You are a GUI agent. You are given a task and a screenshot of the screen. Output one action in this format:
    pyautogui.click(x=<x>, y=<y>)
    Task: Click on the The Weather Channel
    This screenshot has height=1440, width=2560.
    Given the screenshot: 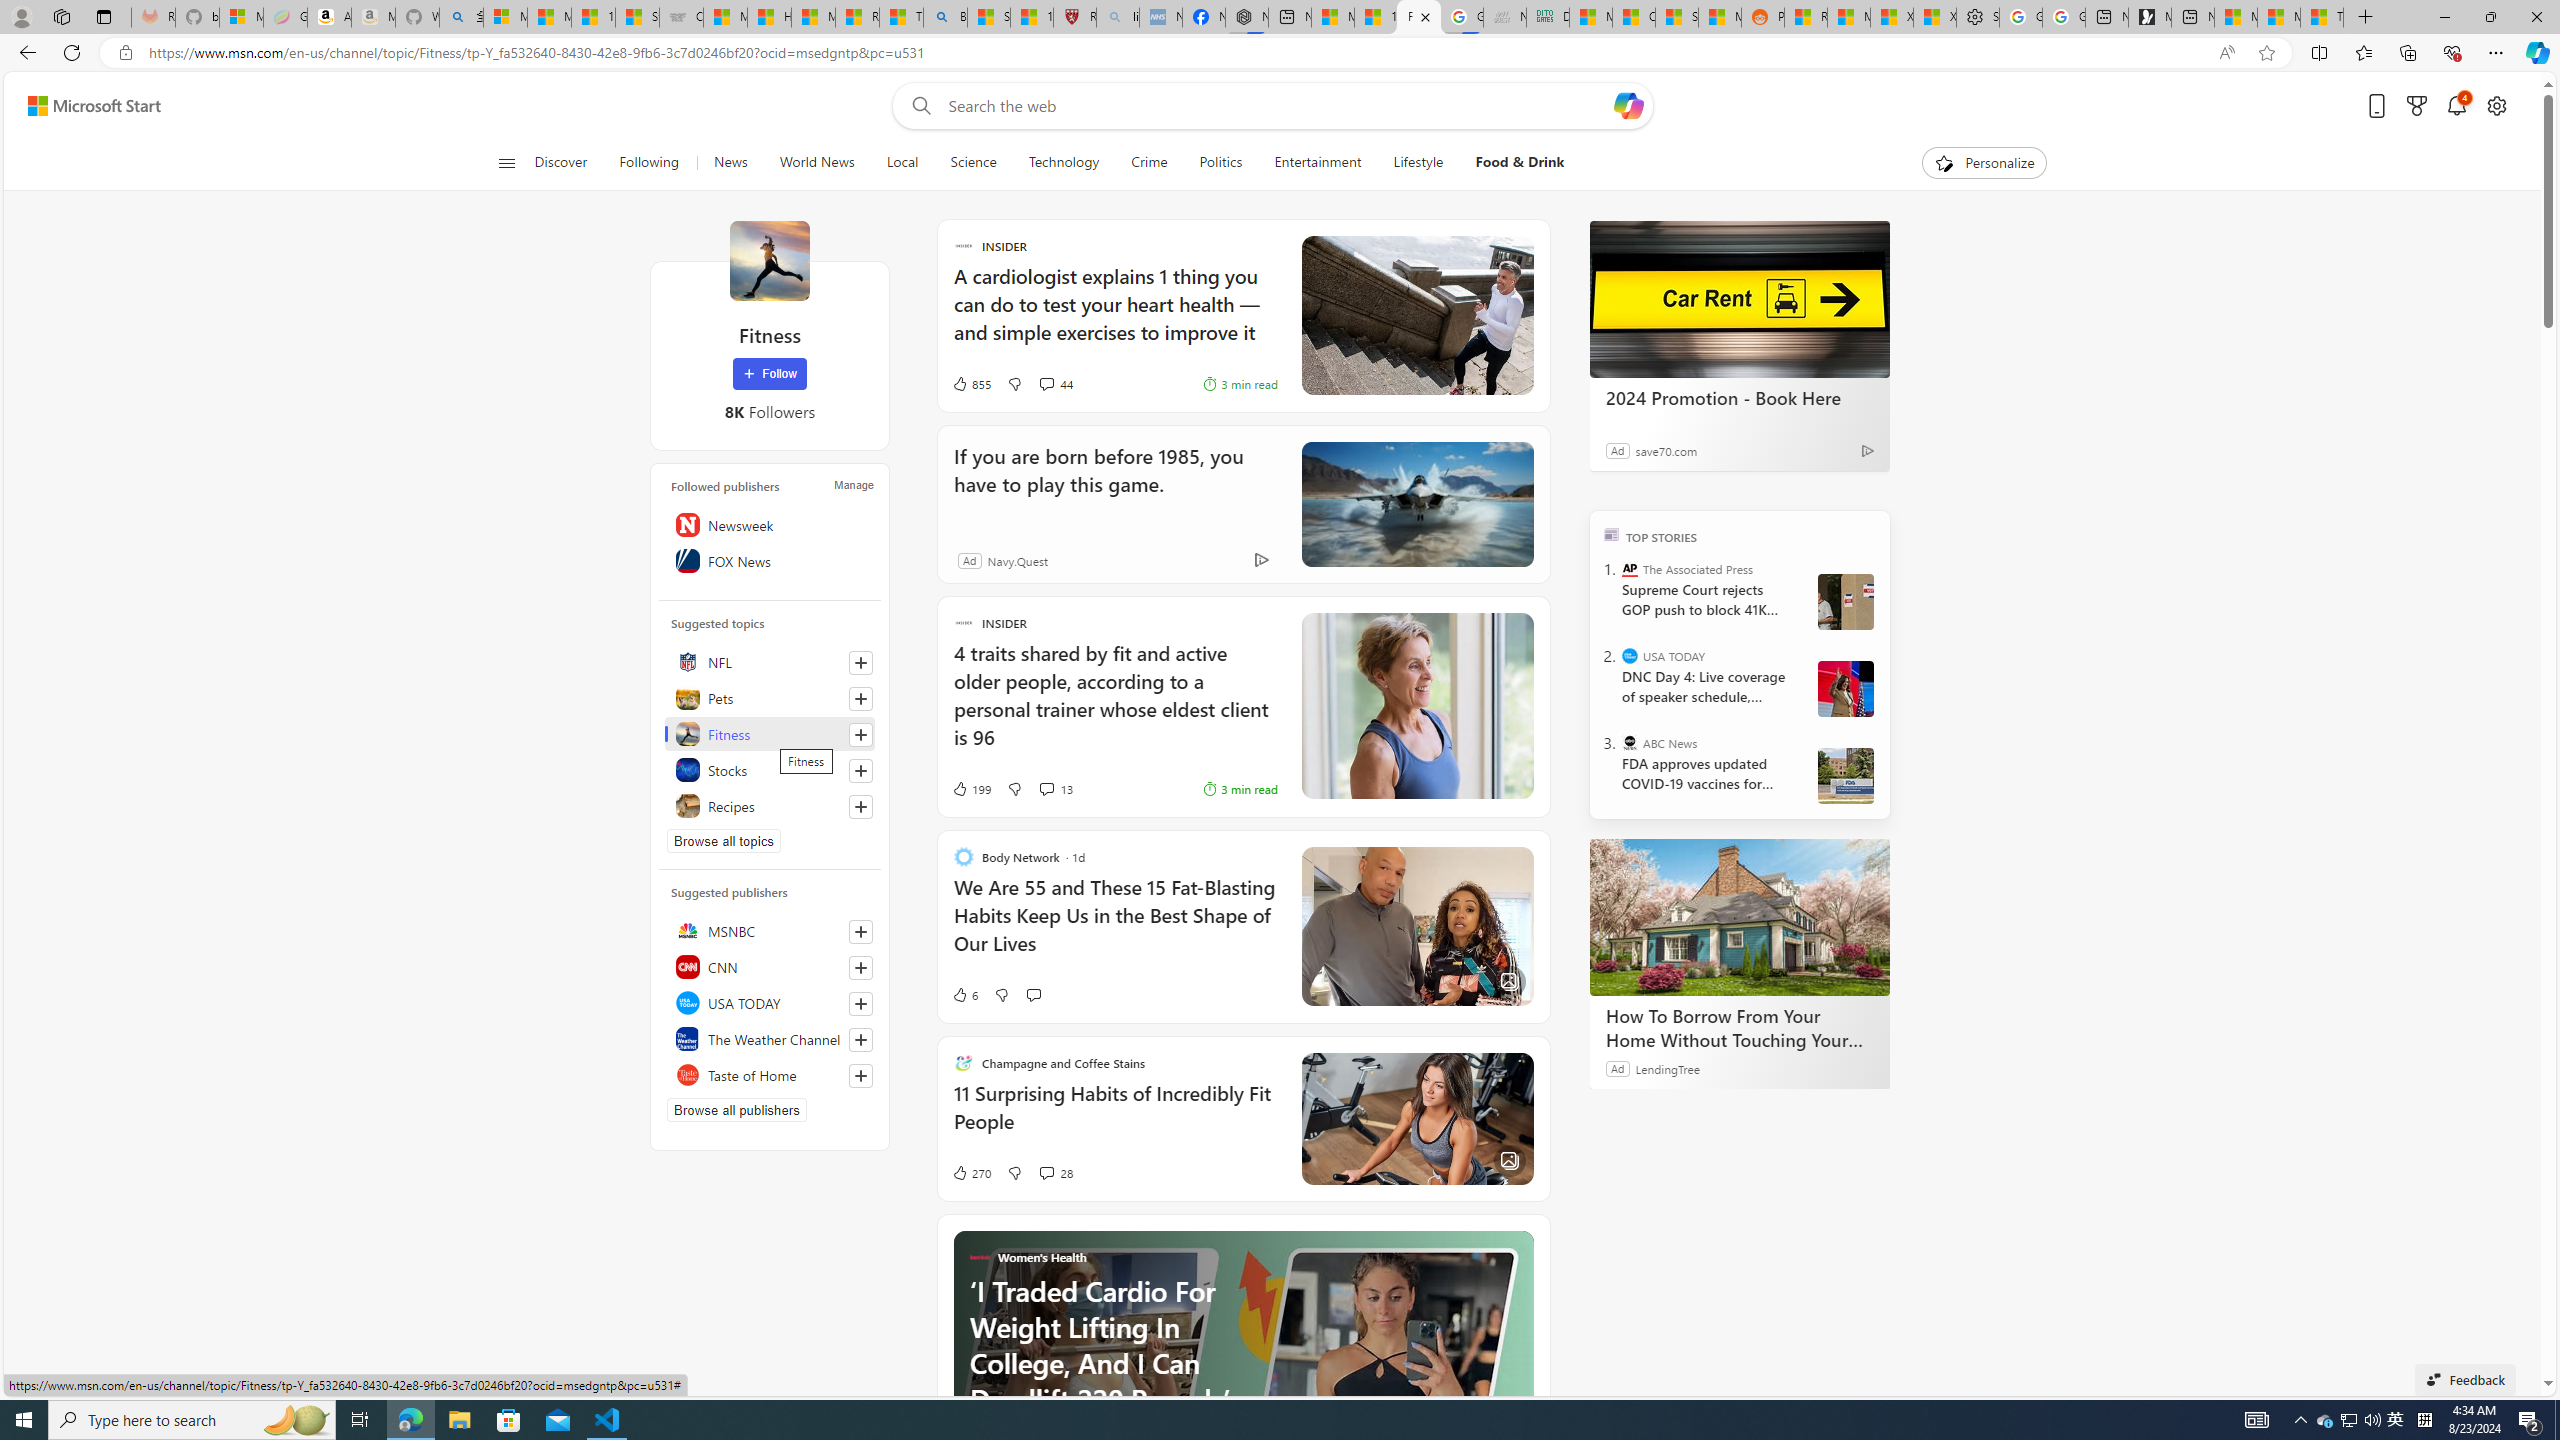 What is the action you would take?
    pyautogui.click(x=770, y=1038)
    